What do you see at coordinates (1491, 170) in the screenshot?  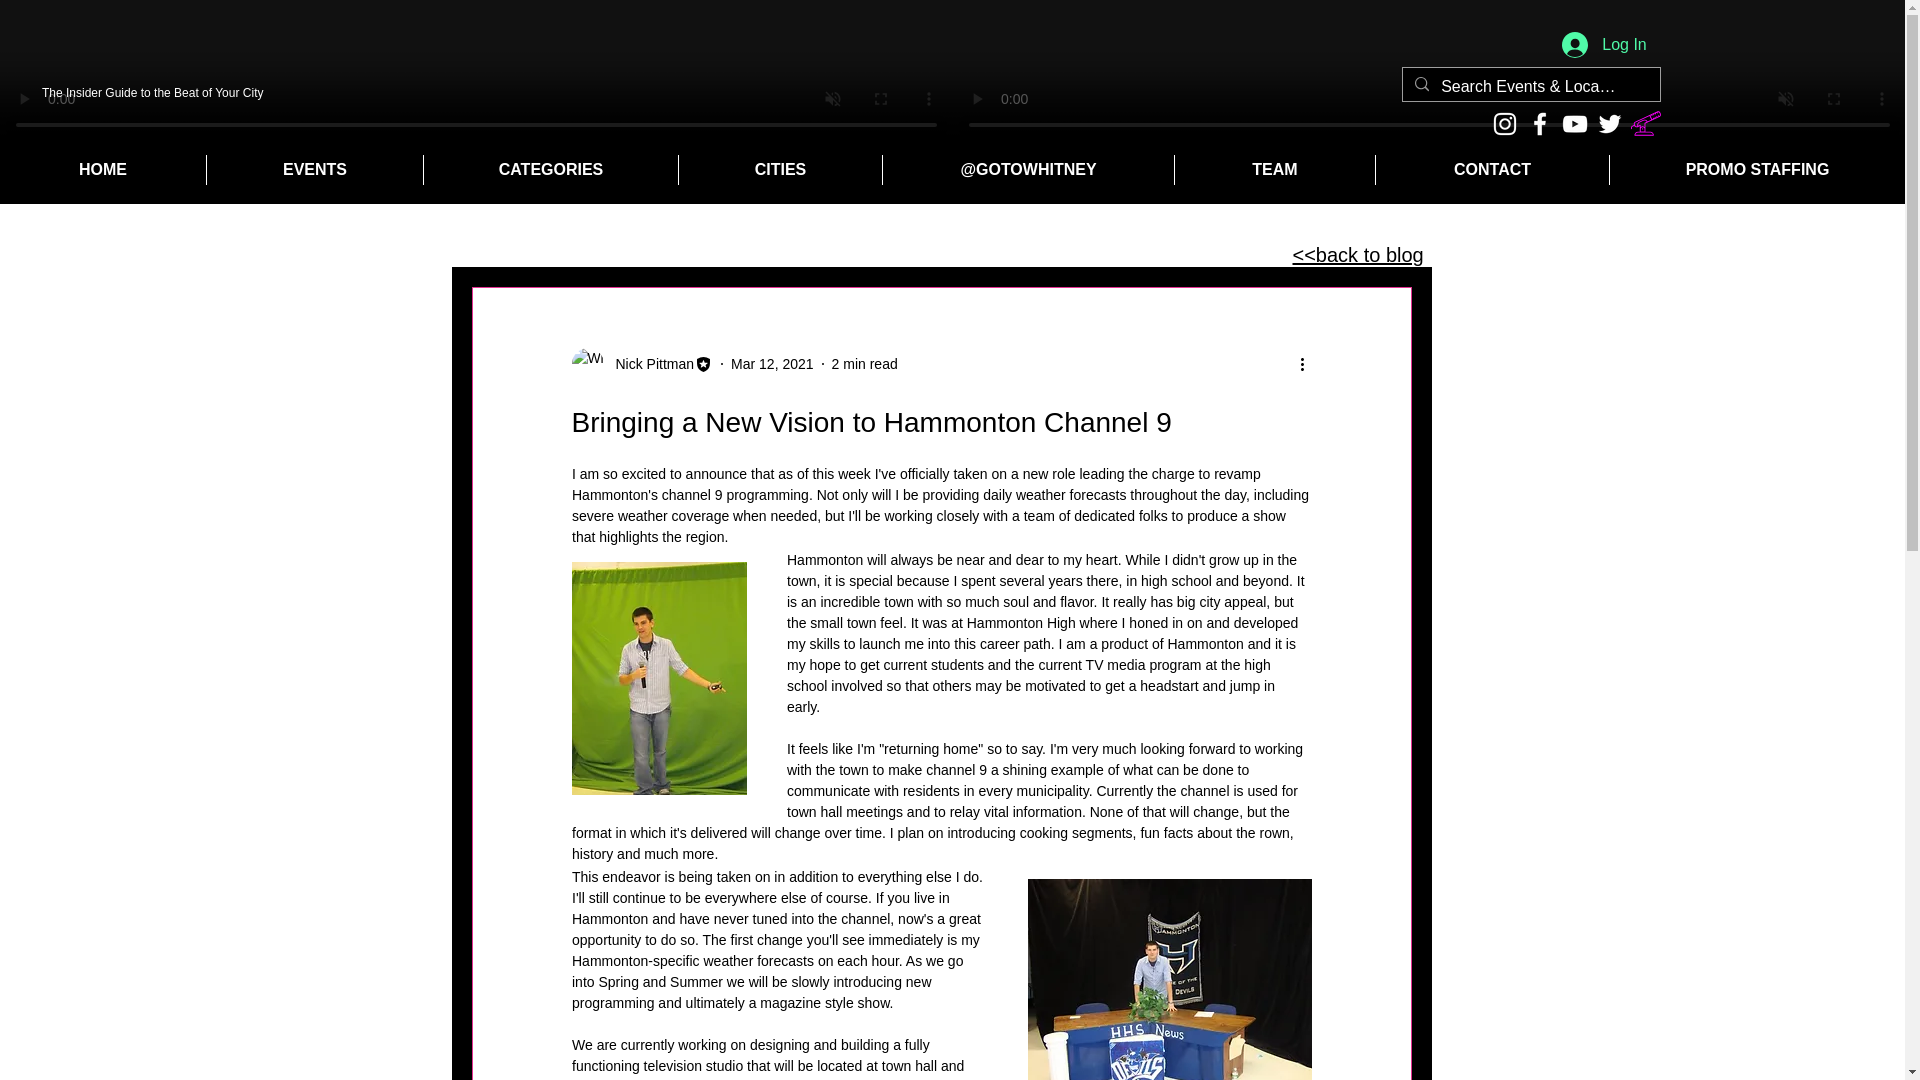 I see `CONTACT` at bounding box center [1491, 170].